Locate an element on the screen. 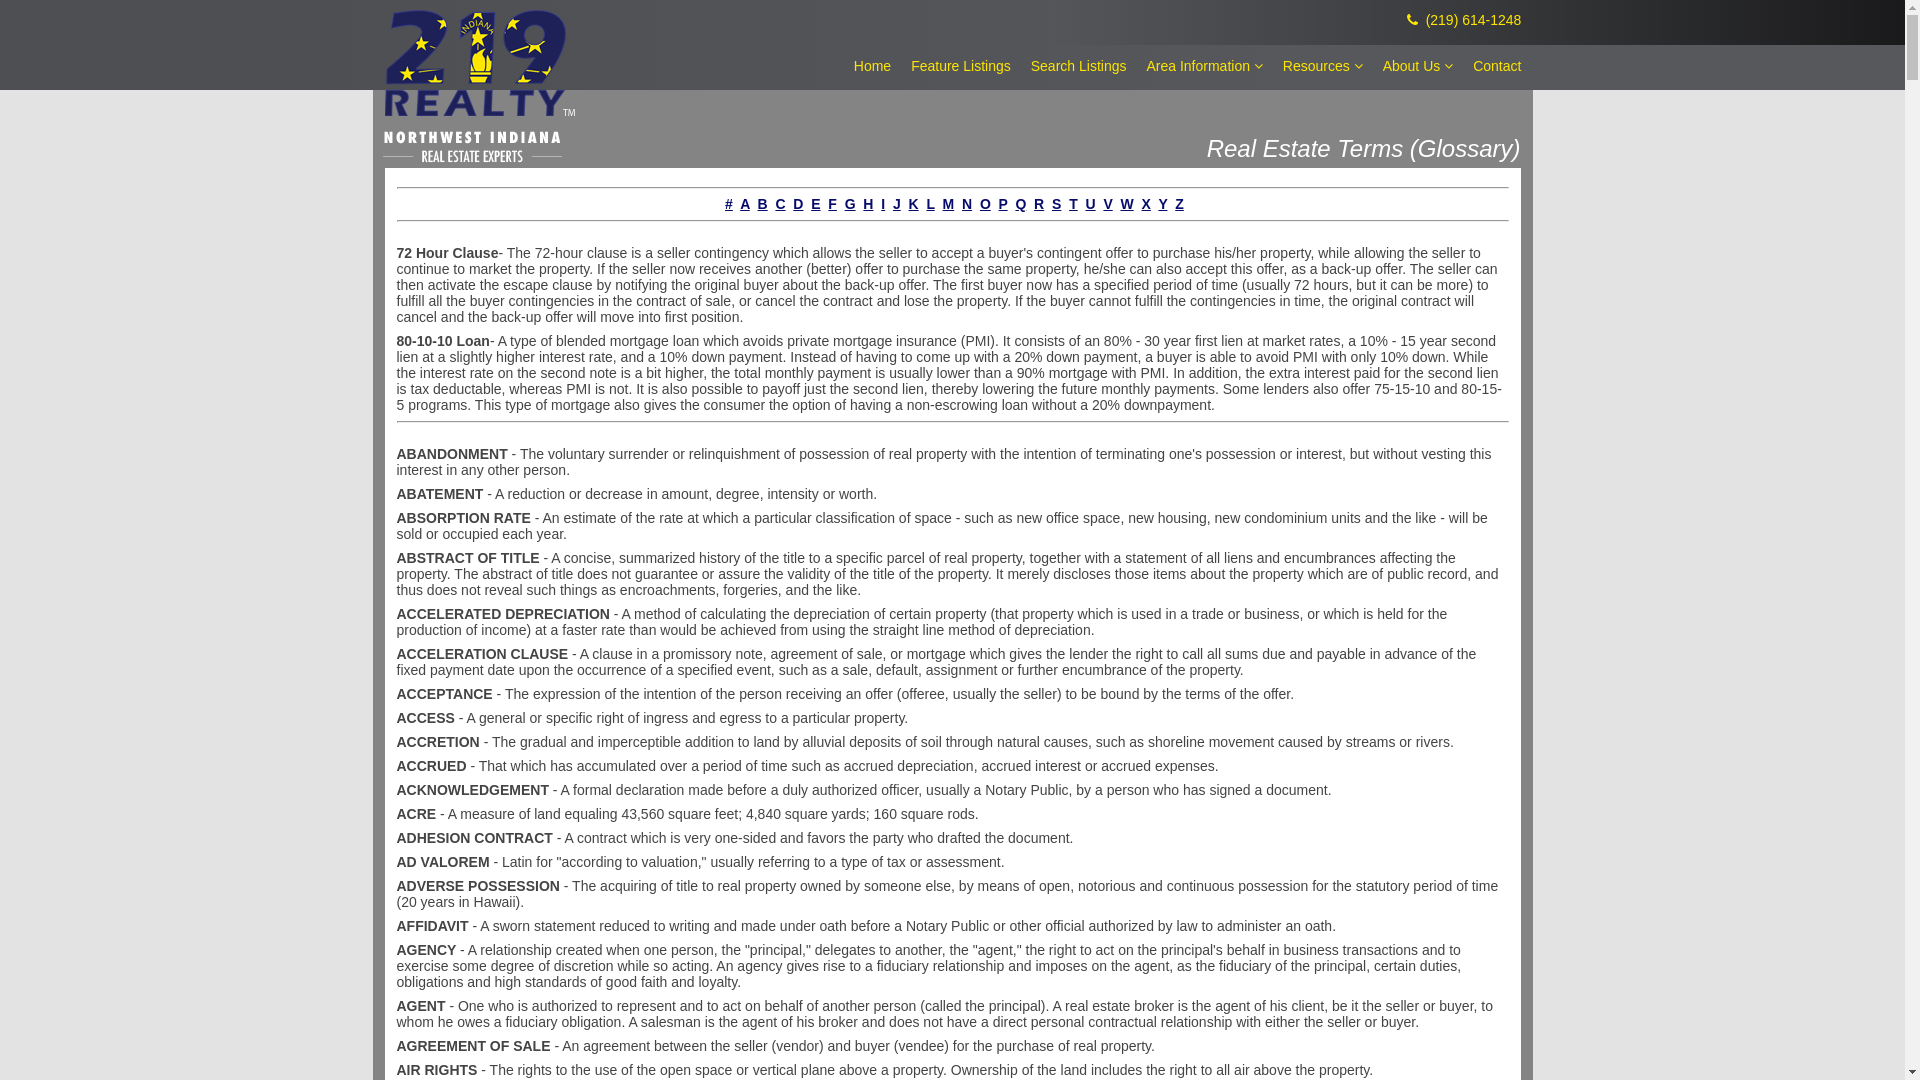  # is located at coordinates (729, 204).